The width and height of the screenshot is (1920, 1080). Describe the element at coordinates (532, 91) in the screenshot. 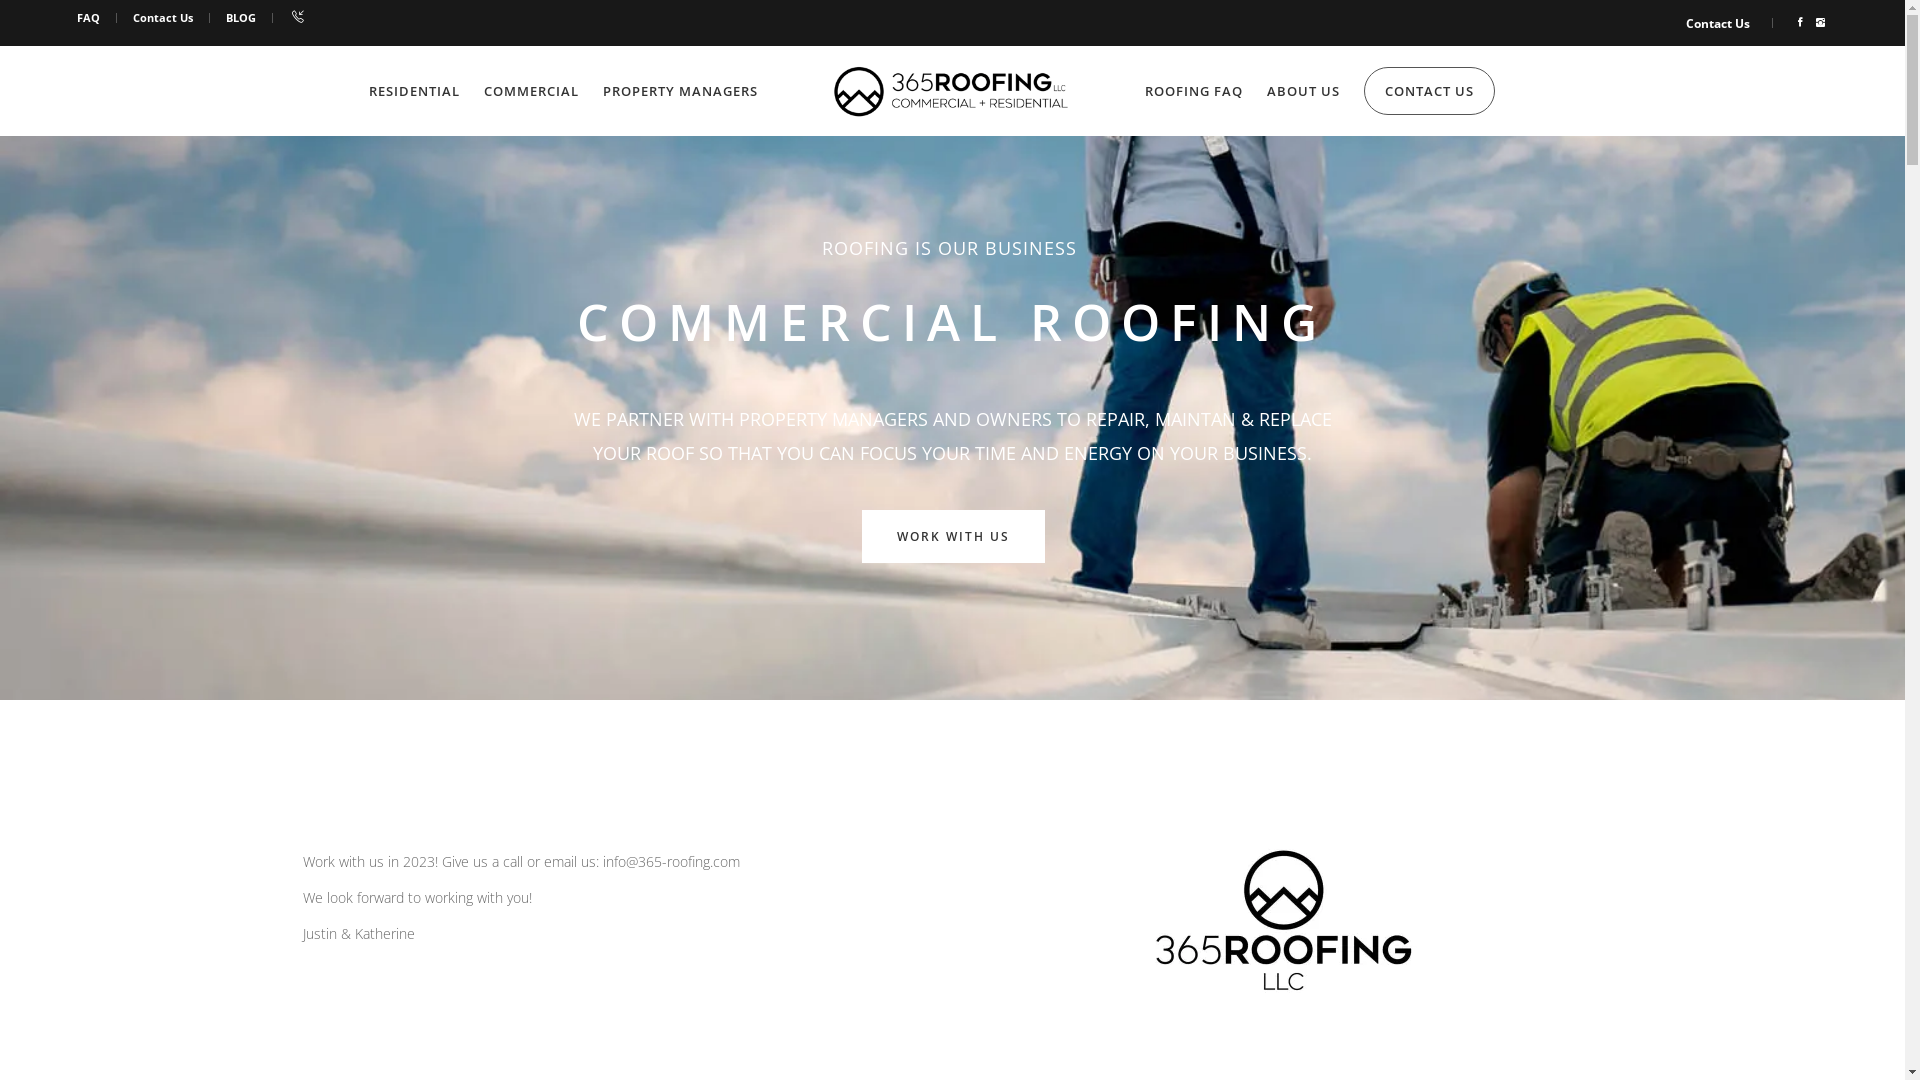

I see `COMMERCIAL` at that location.